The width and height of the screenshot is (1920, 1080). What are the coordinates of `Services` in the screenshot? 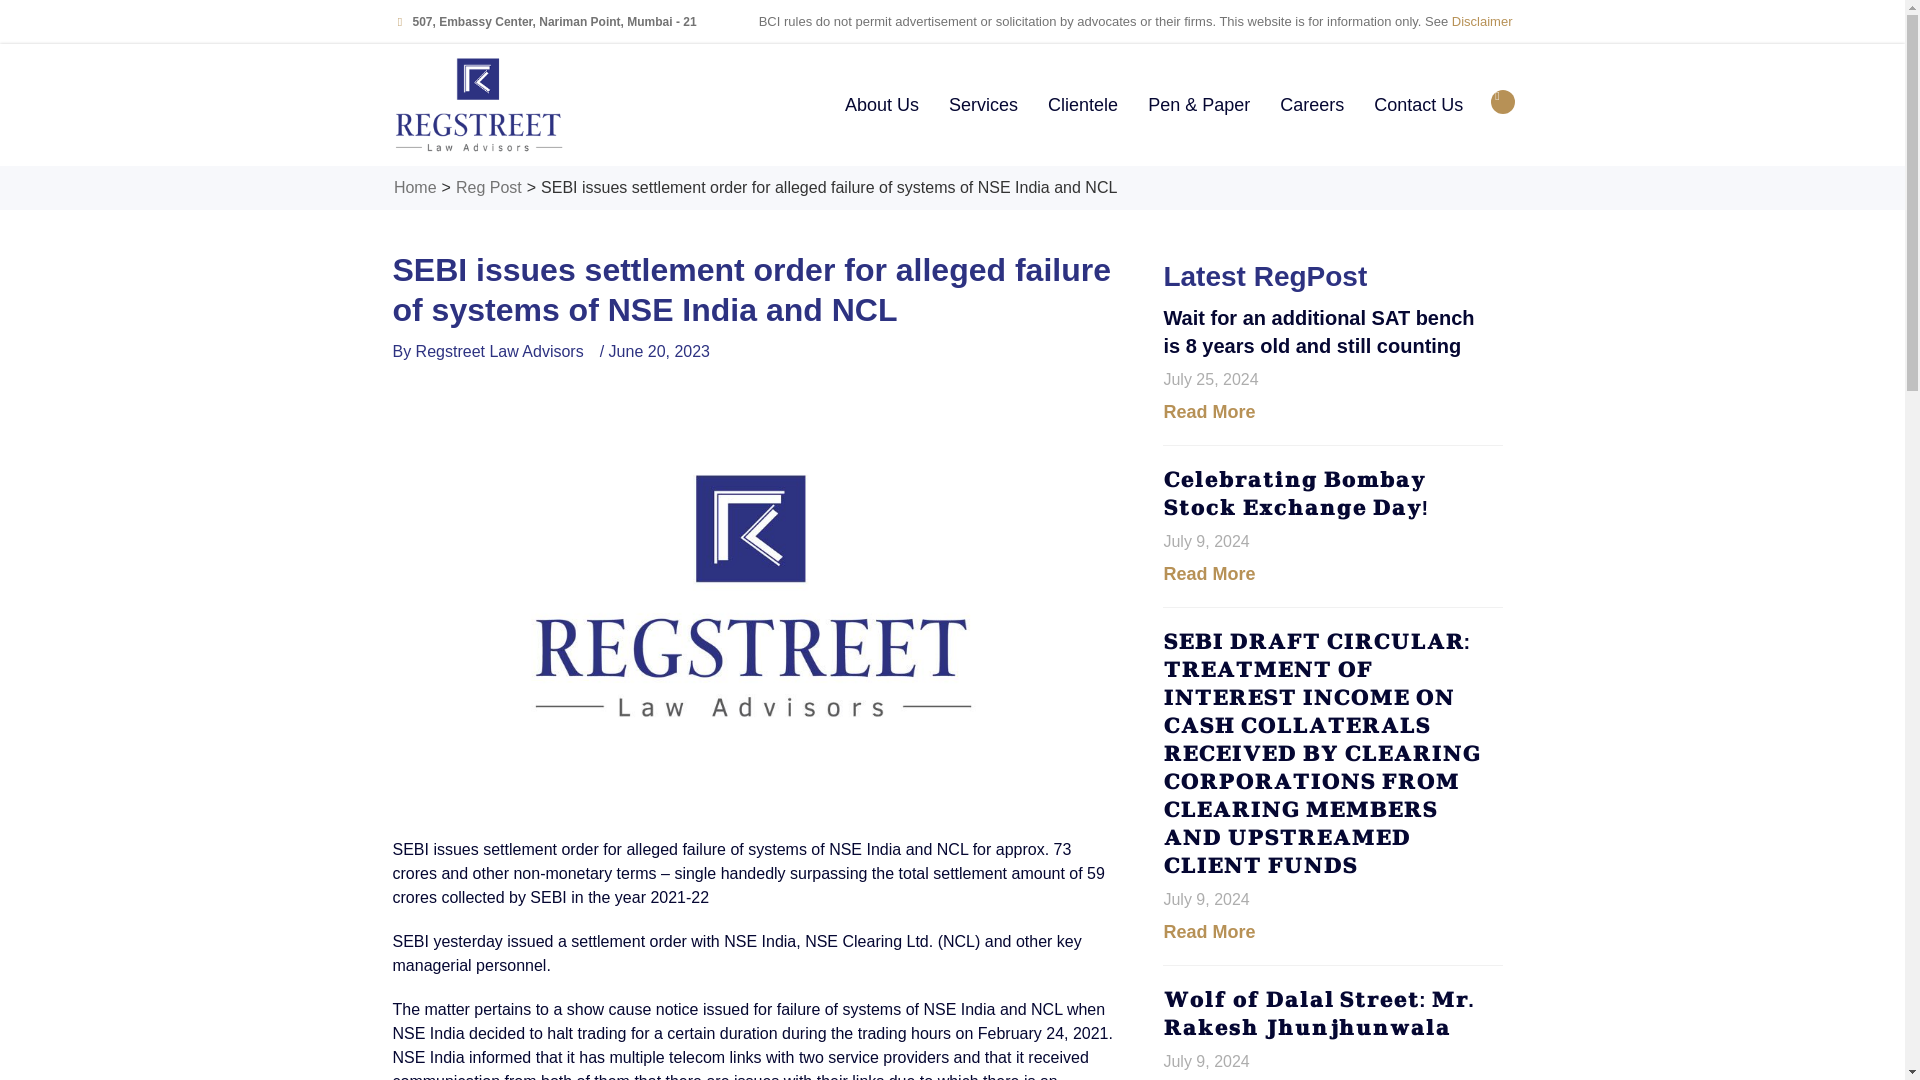 It's located at (982, 105).